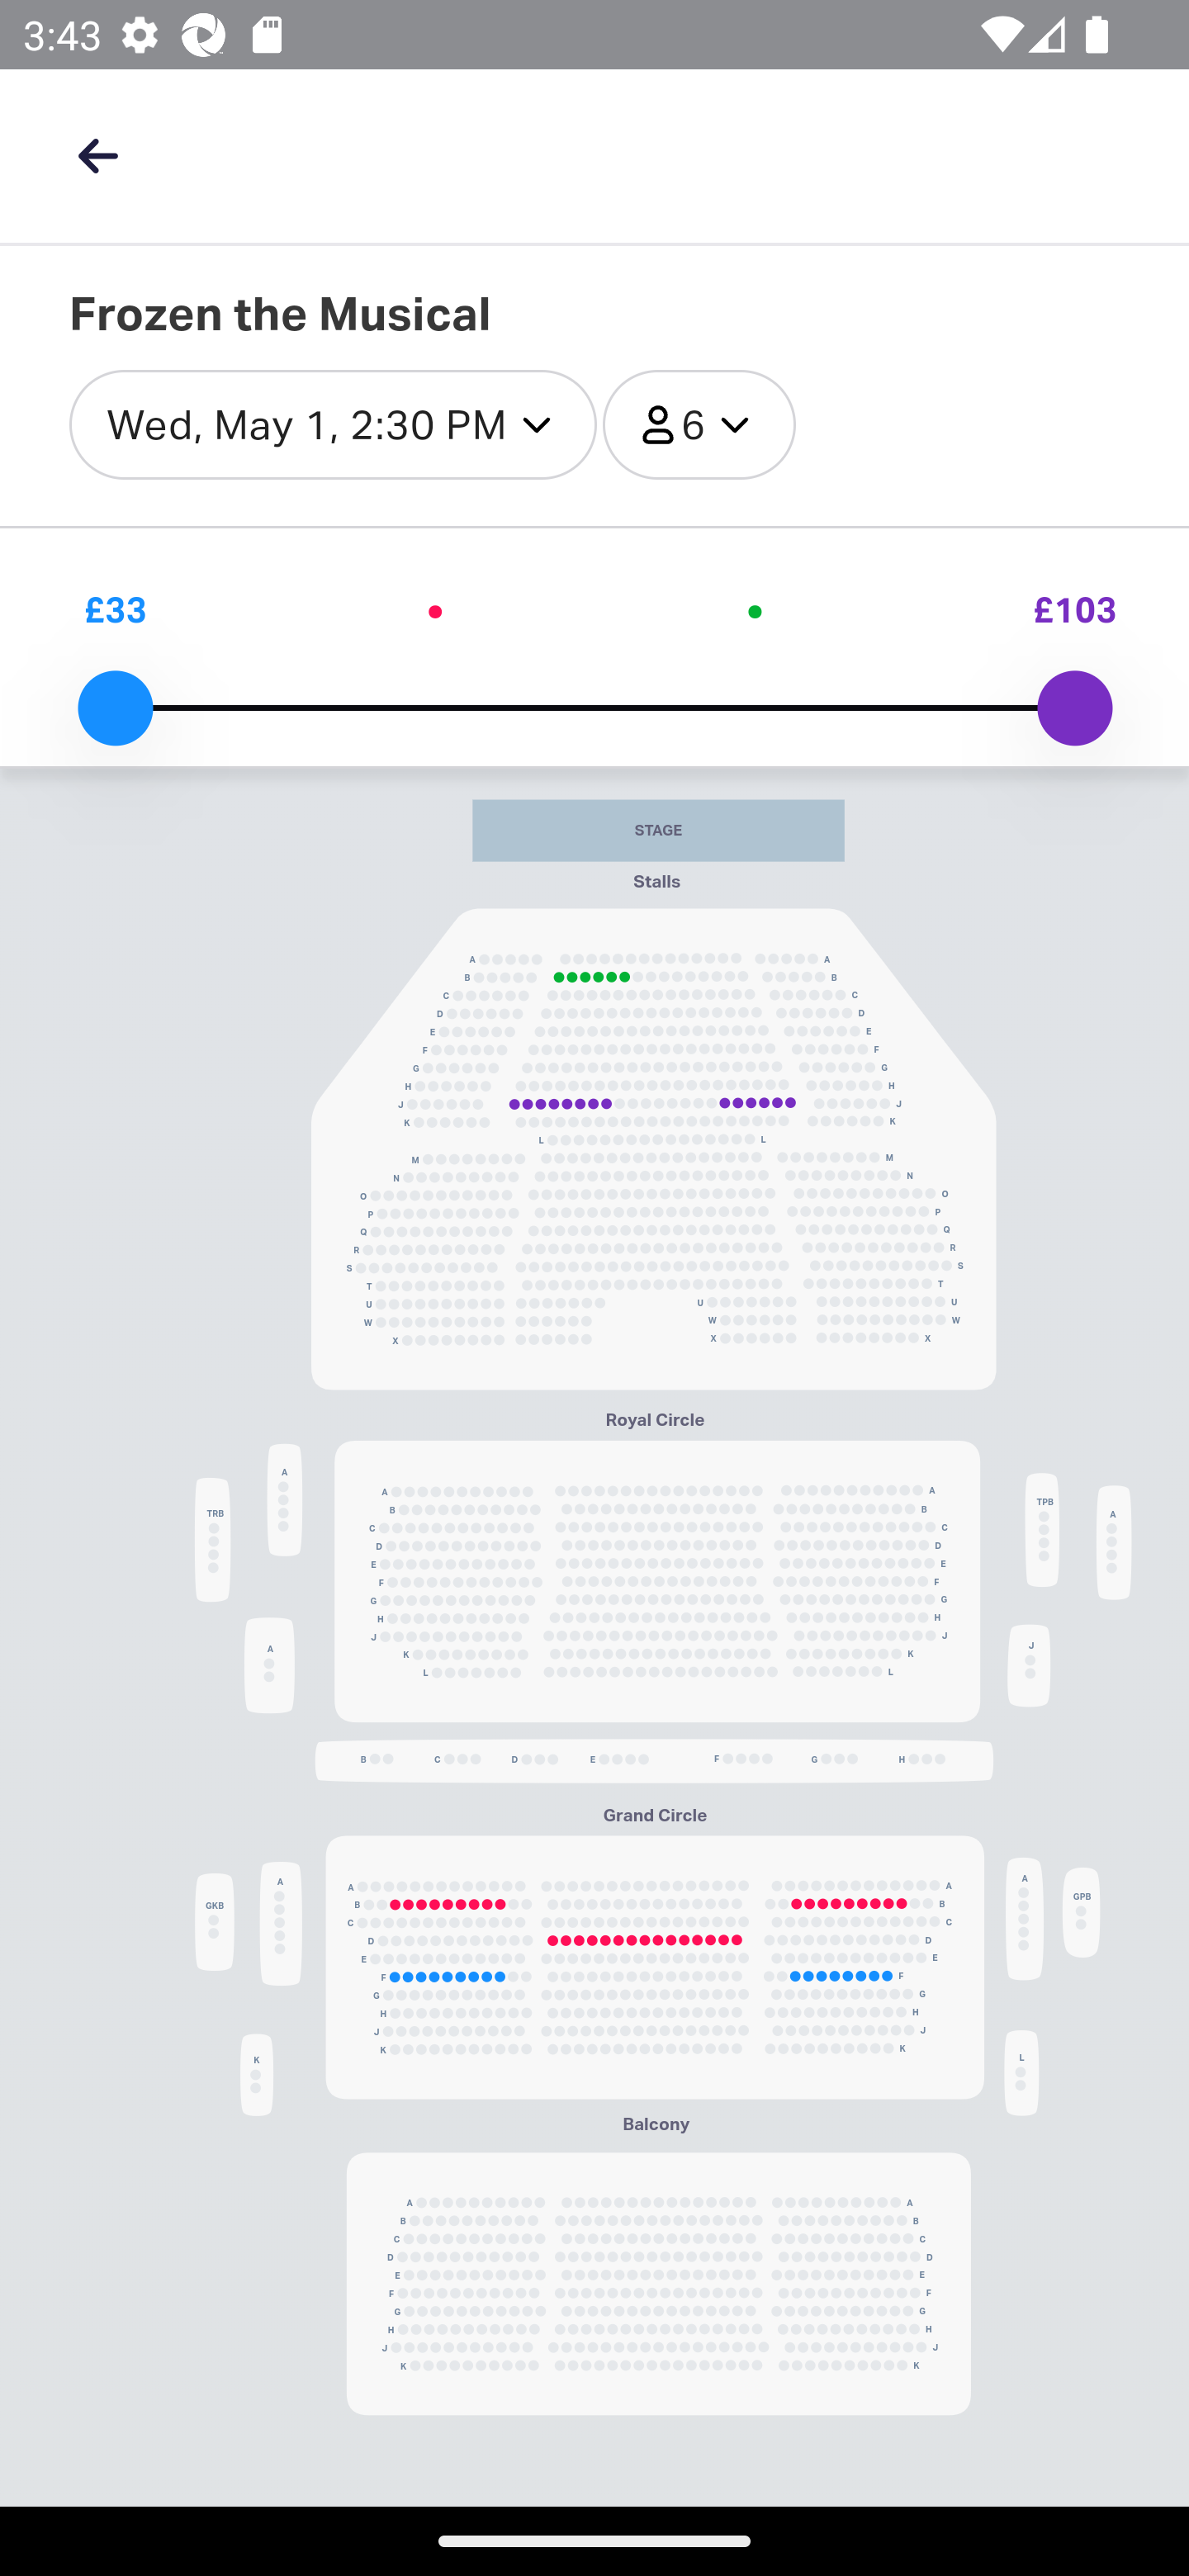 Image resolution: width=1189 pixels, height=2576 pixels. Describe the element at coordinates (280, 1924) in the screenshot. I see `A` at that location.